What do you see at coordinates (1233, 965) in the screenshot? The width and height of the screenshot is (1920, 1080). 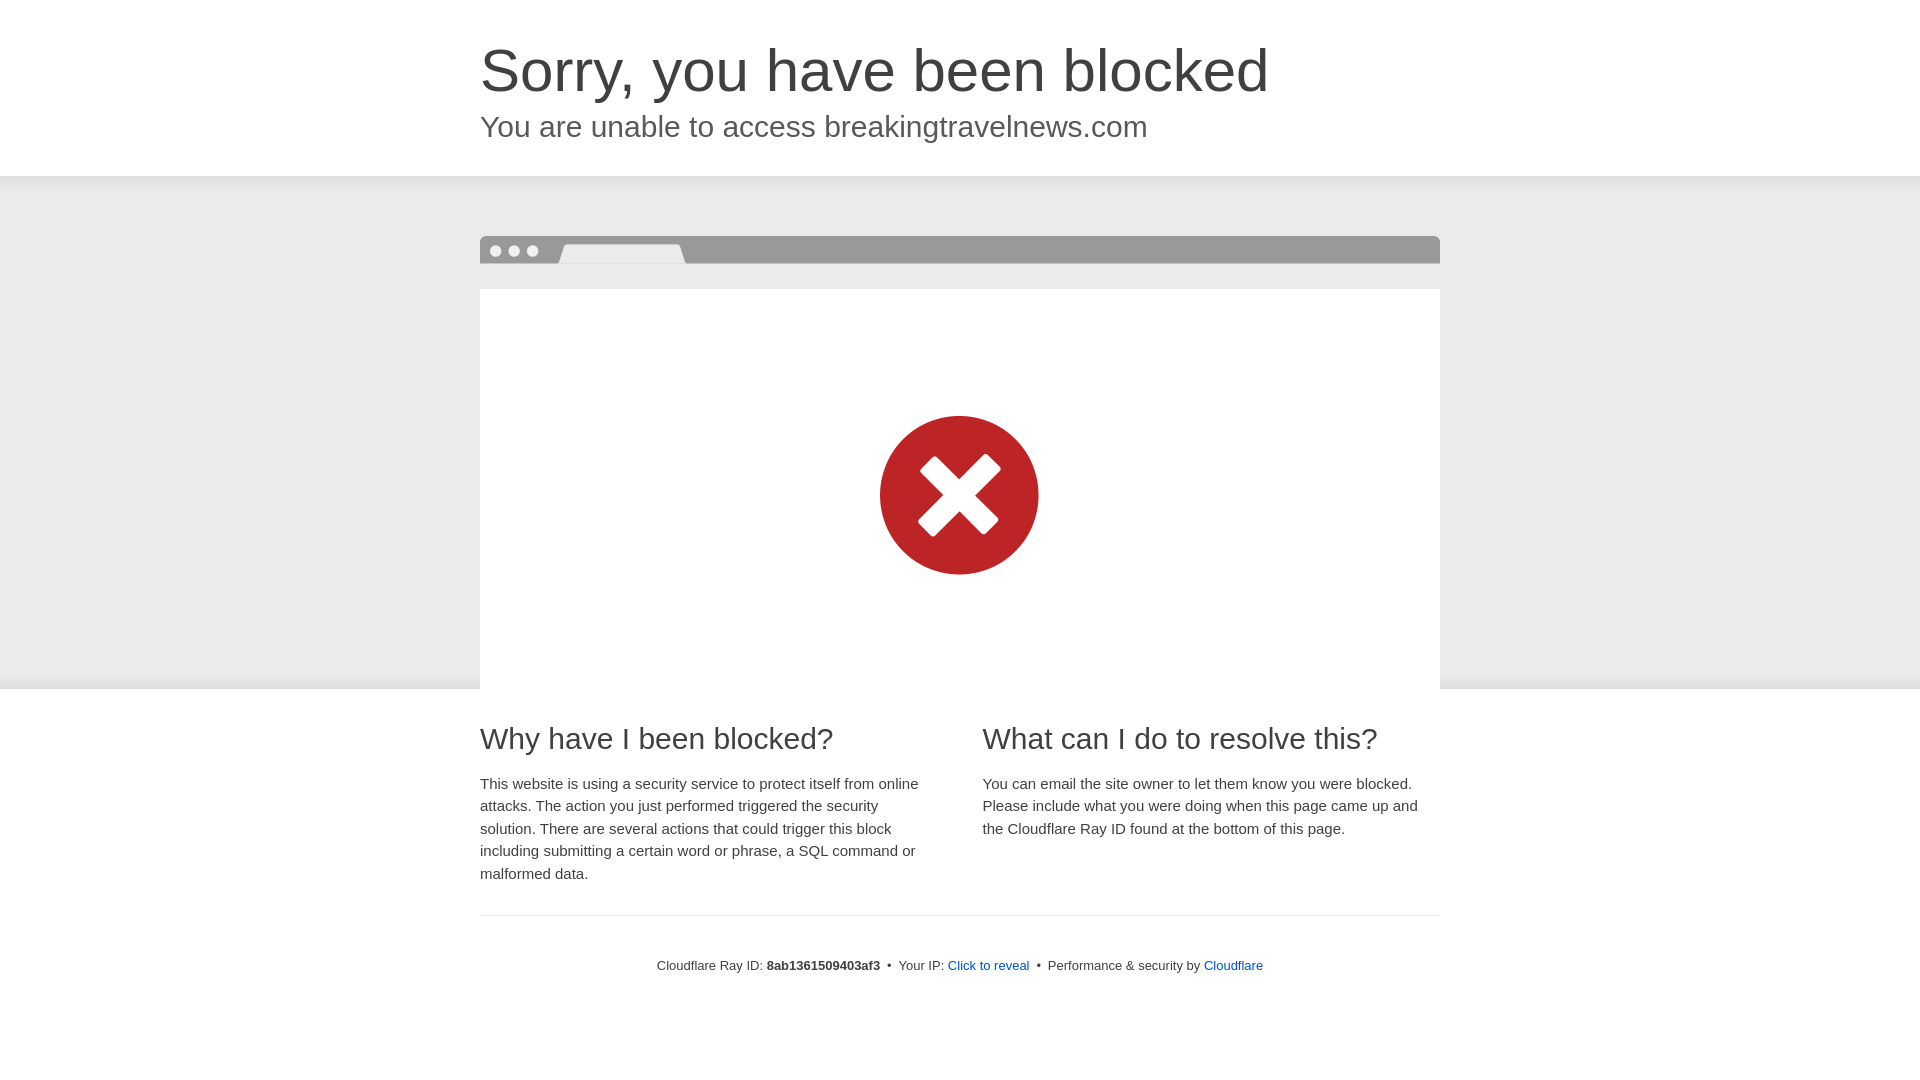 I see `Cloudflare` at bounding box center [1233, 965].